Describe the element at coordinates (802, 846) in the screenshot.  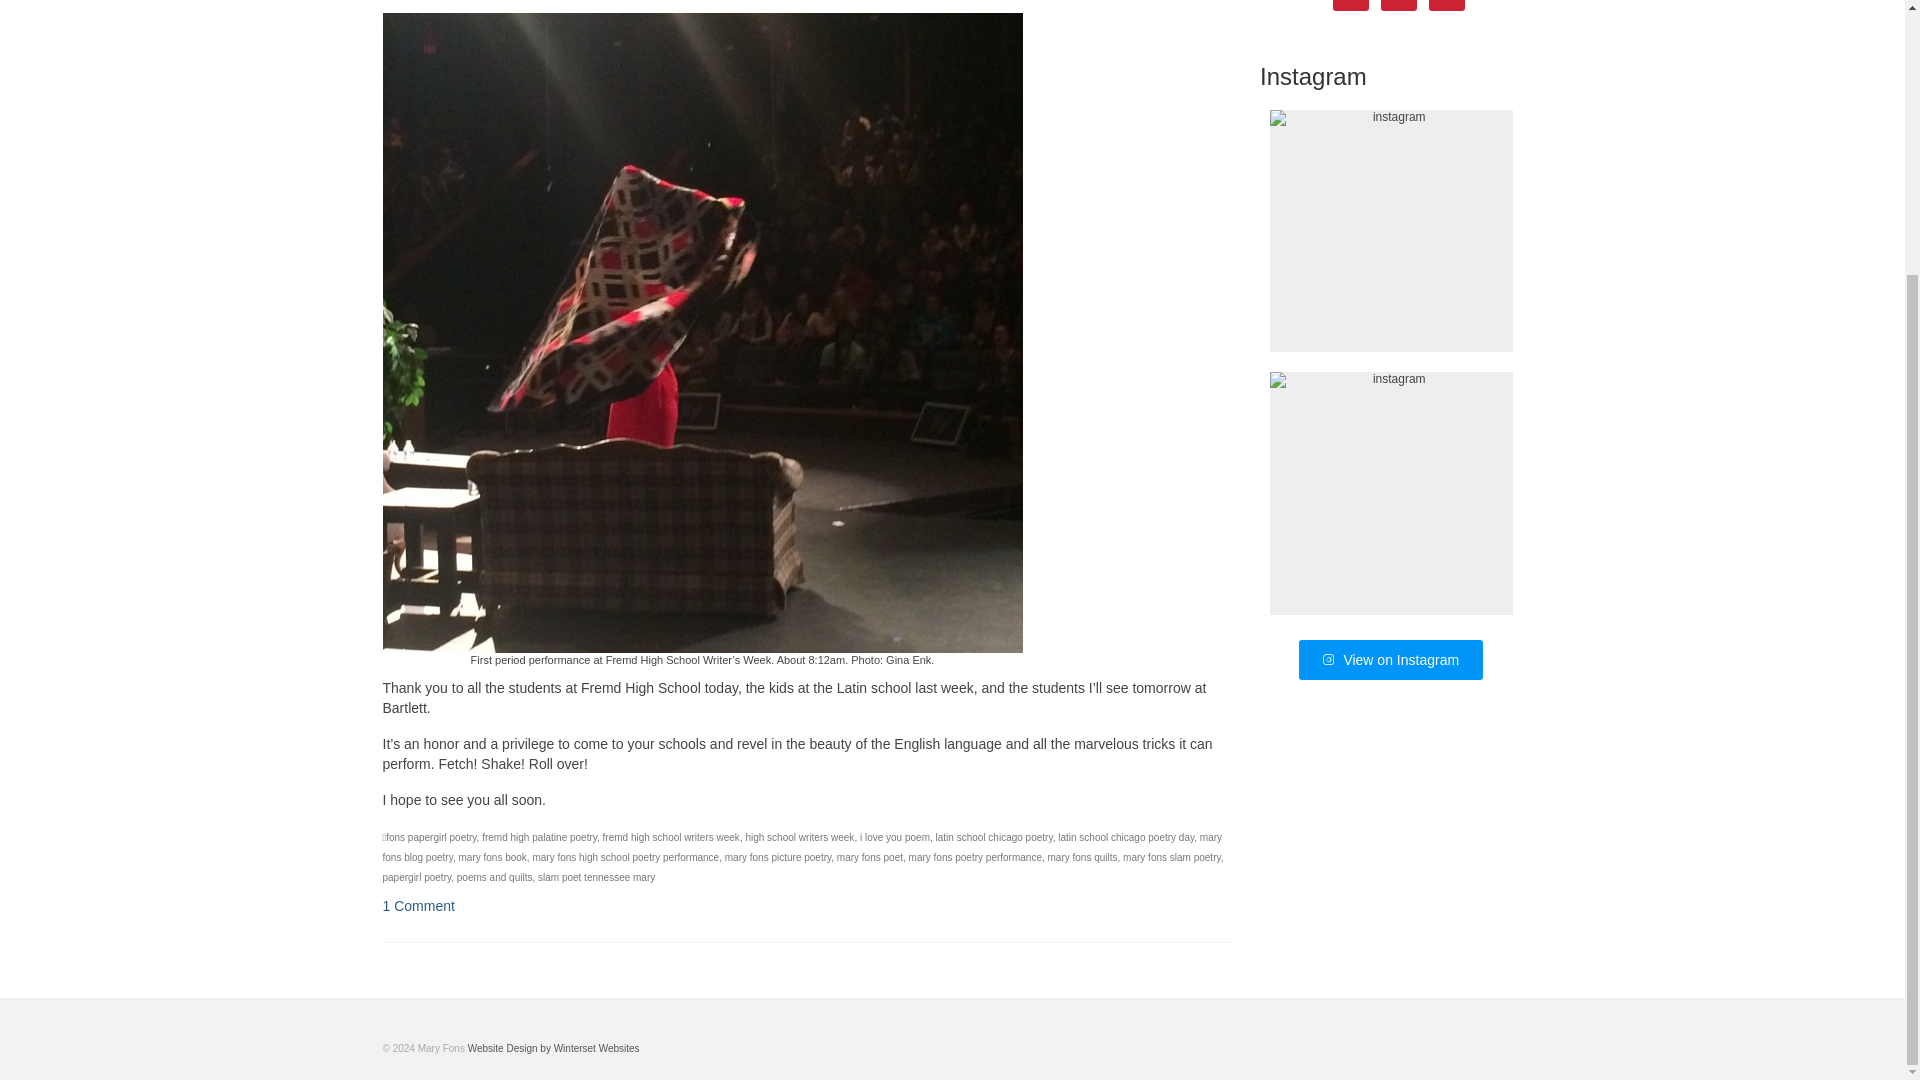
I see `mary fons blog poetry` at that location.